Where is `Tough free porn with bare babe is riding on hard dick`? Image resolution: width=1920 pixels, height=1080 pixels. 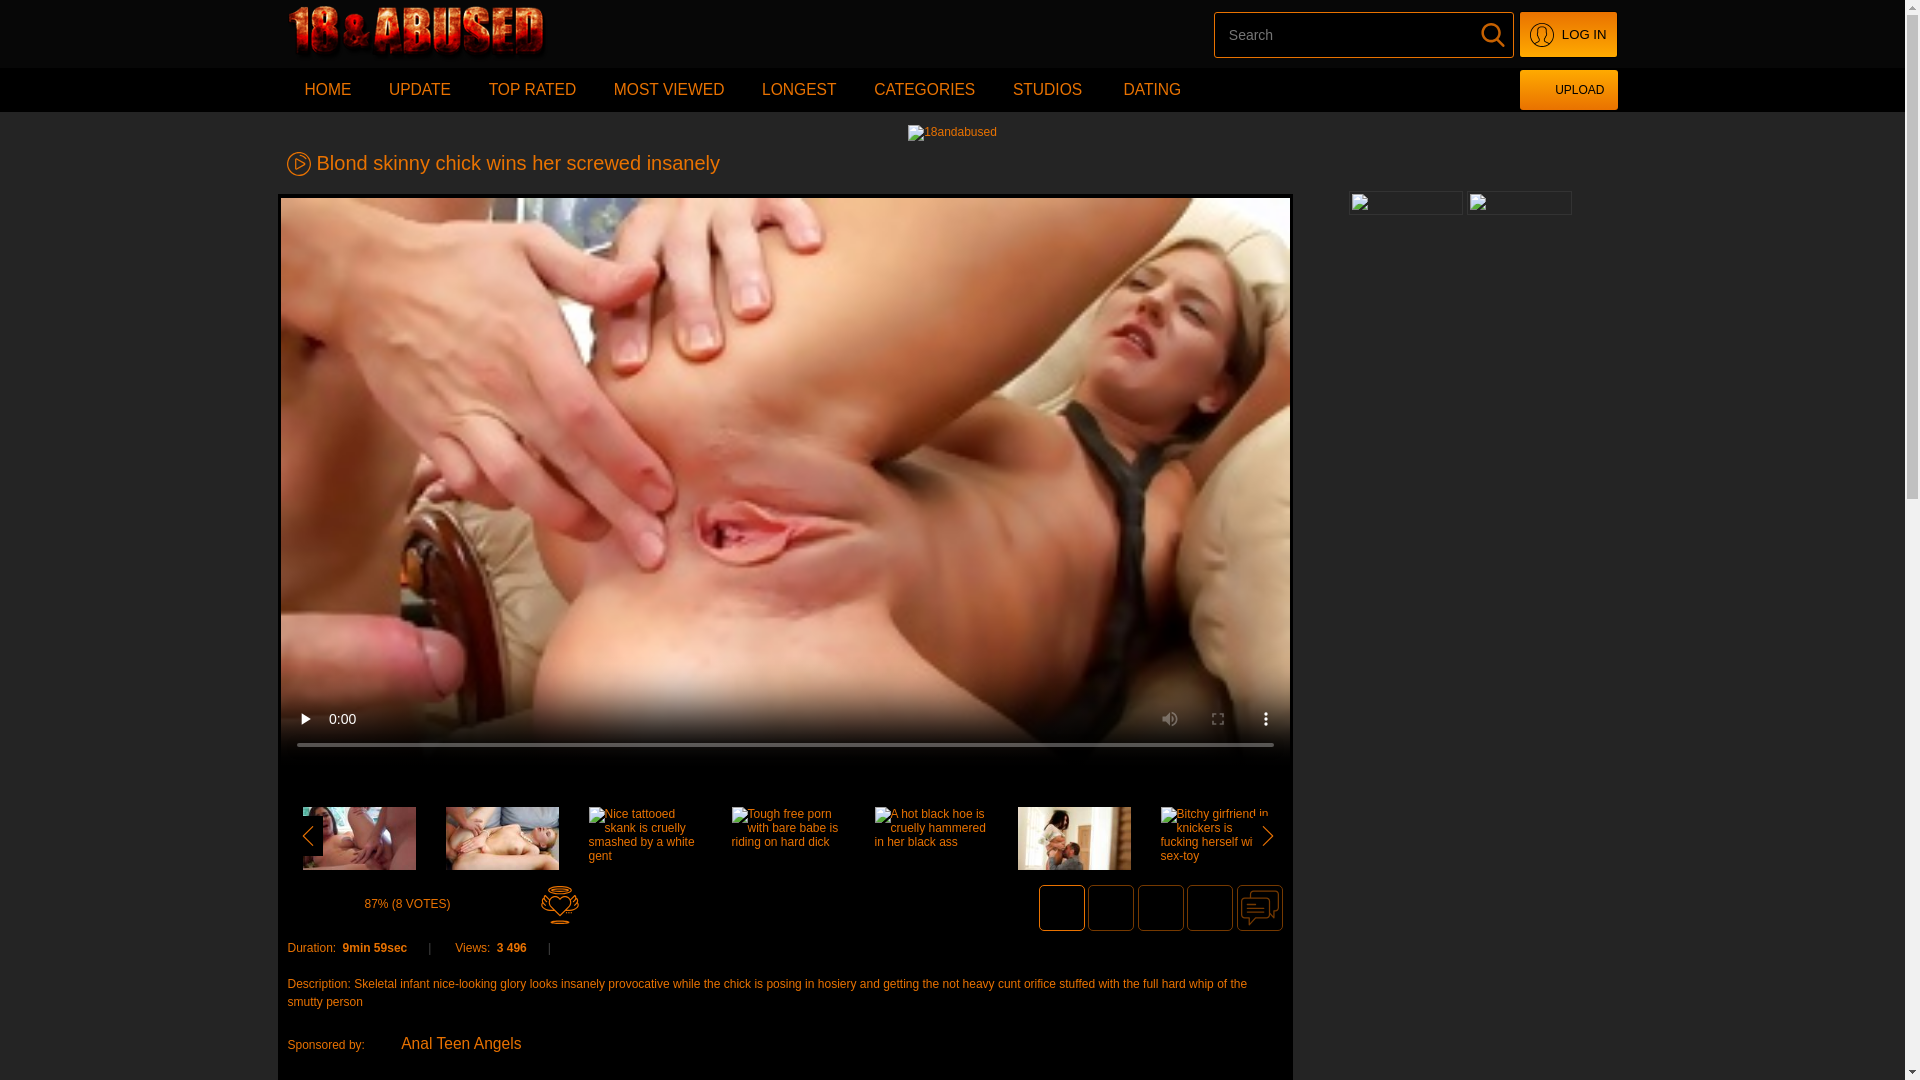
Tough free porn with bare babe is riding on hard dick is located at coordinates (788, 839).